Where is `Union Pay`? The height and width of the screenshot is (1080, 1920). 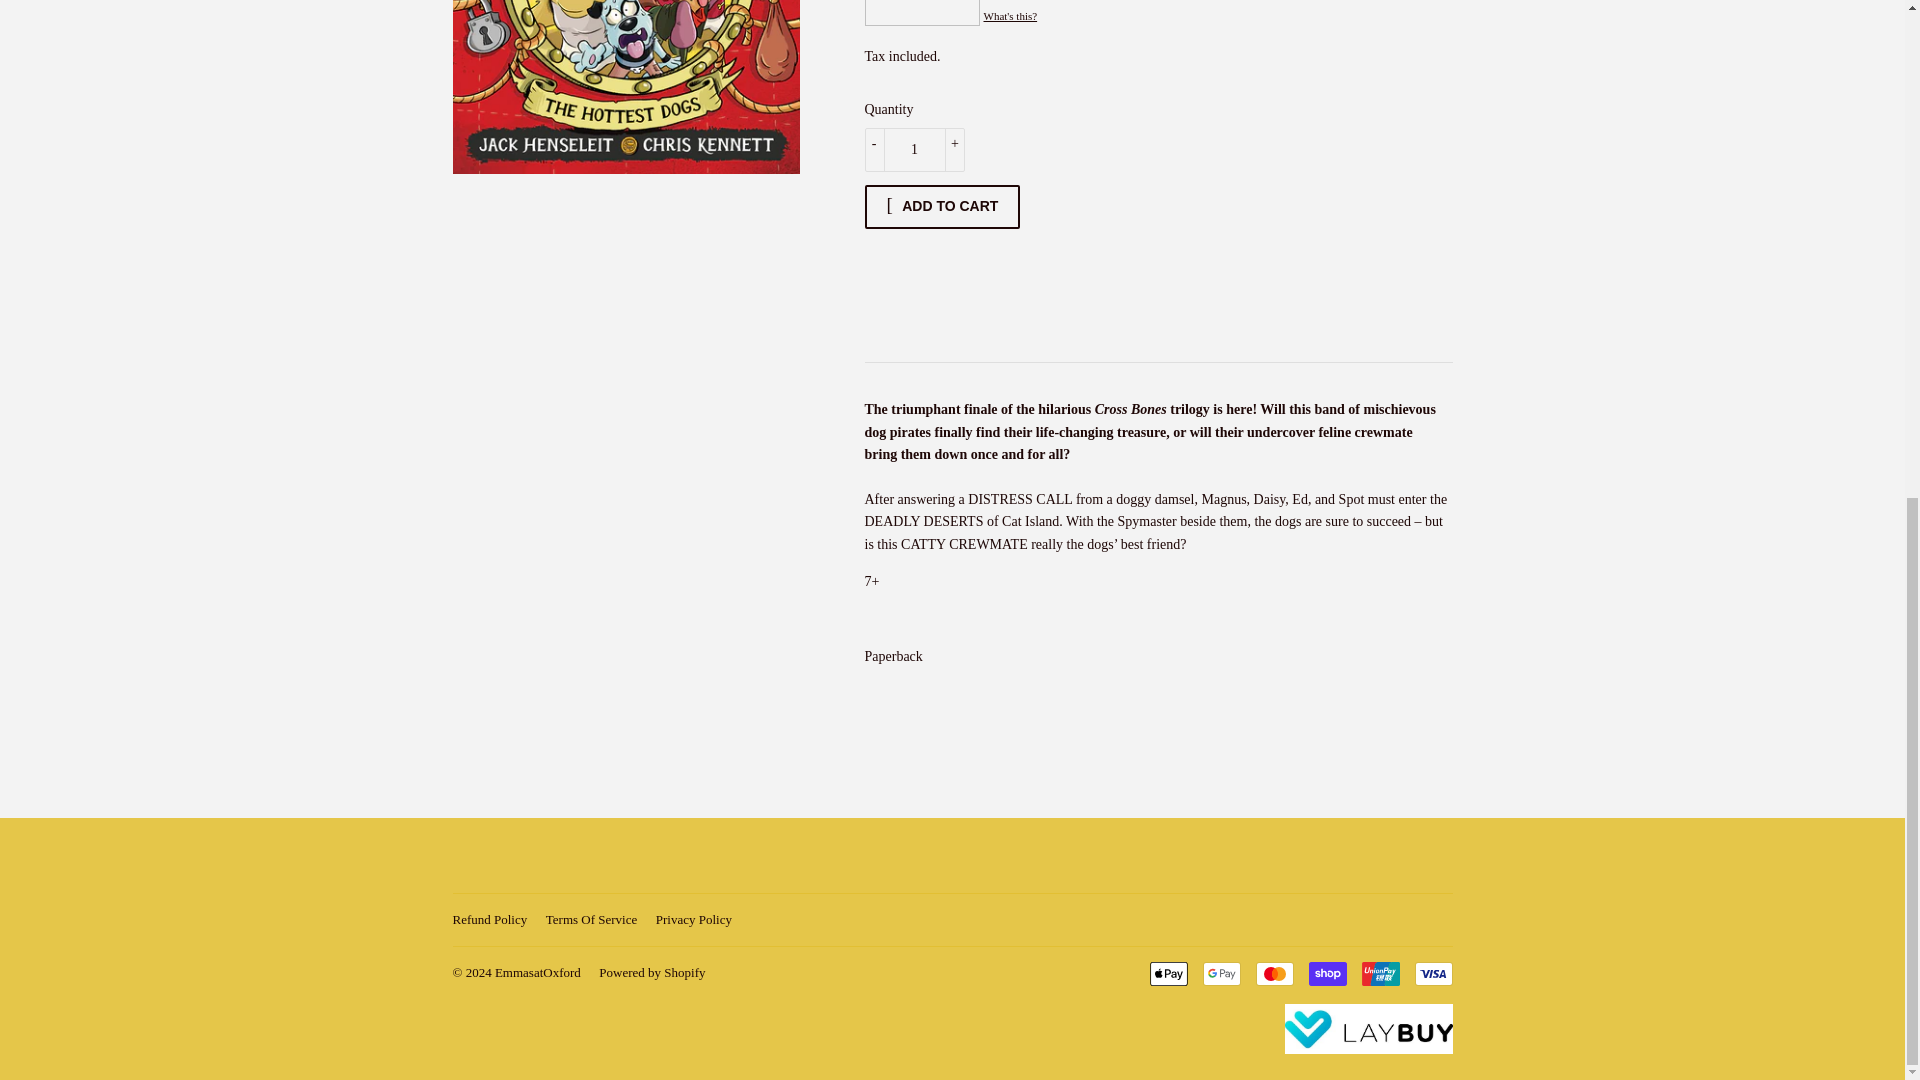
Union Pay is located at coordinates (1380, 974).